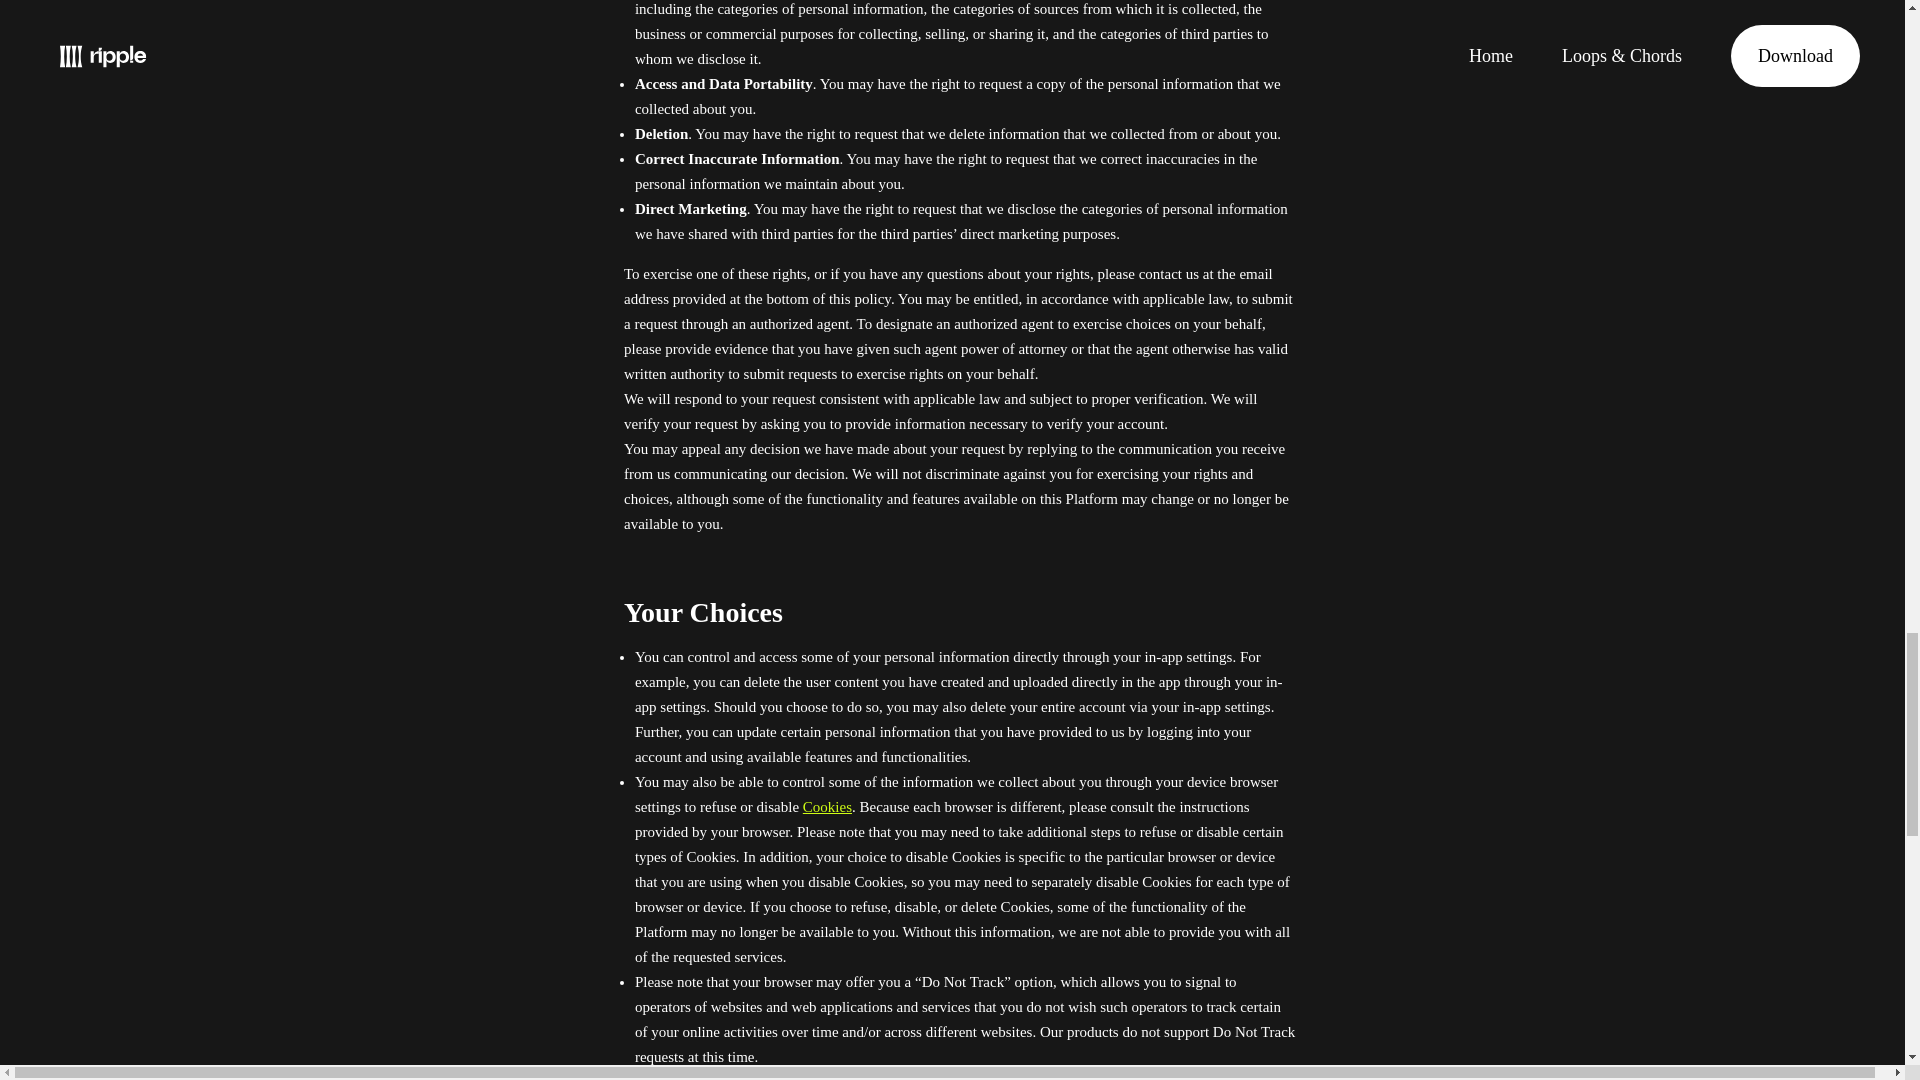 This screenshot has width=1920, height=1080. What do you see at coordinates (827, 807) in the screenshot?
I see `Cookies` at bounding box center [827, 807].